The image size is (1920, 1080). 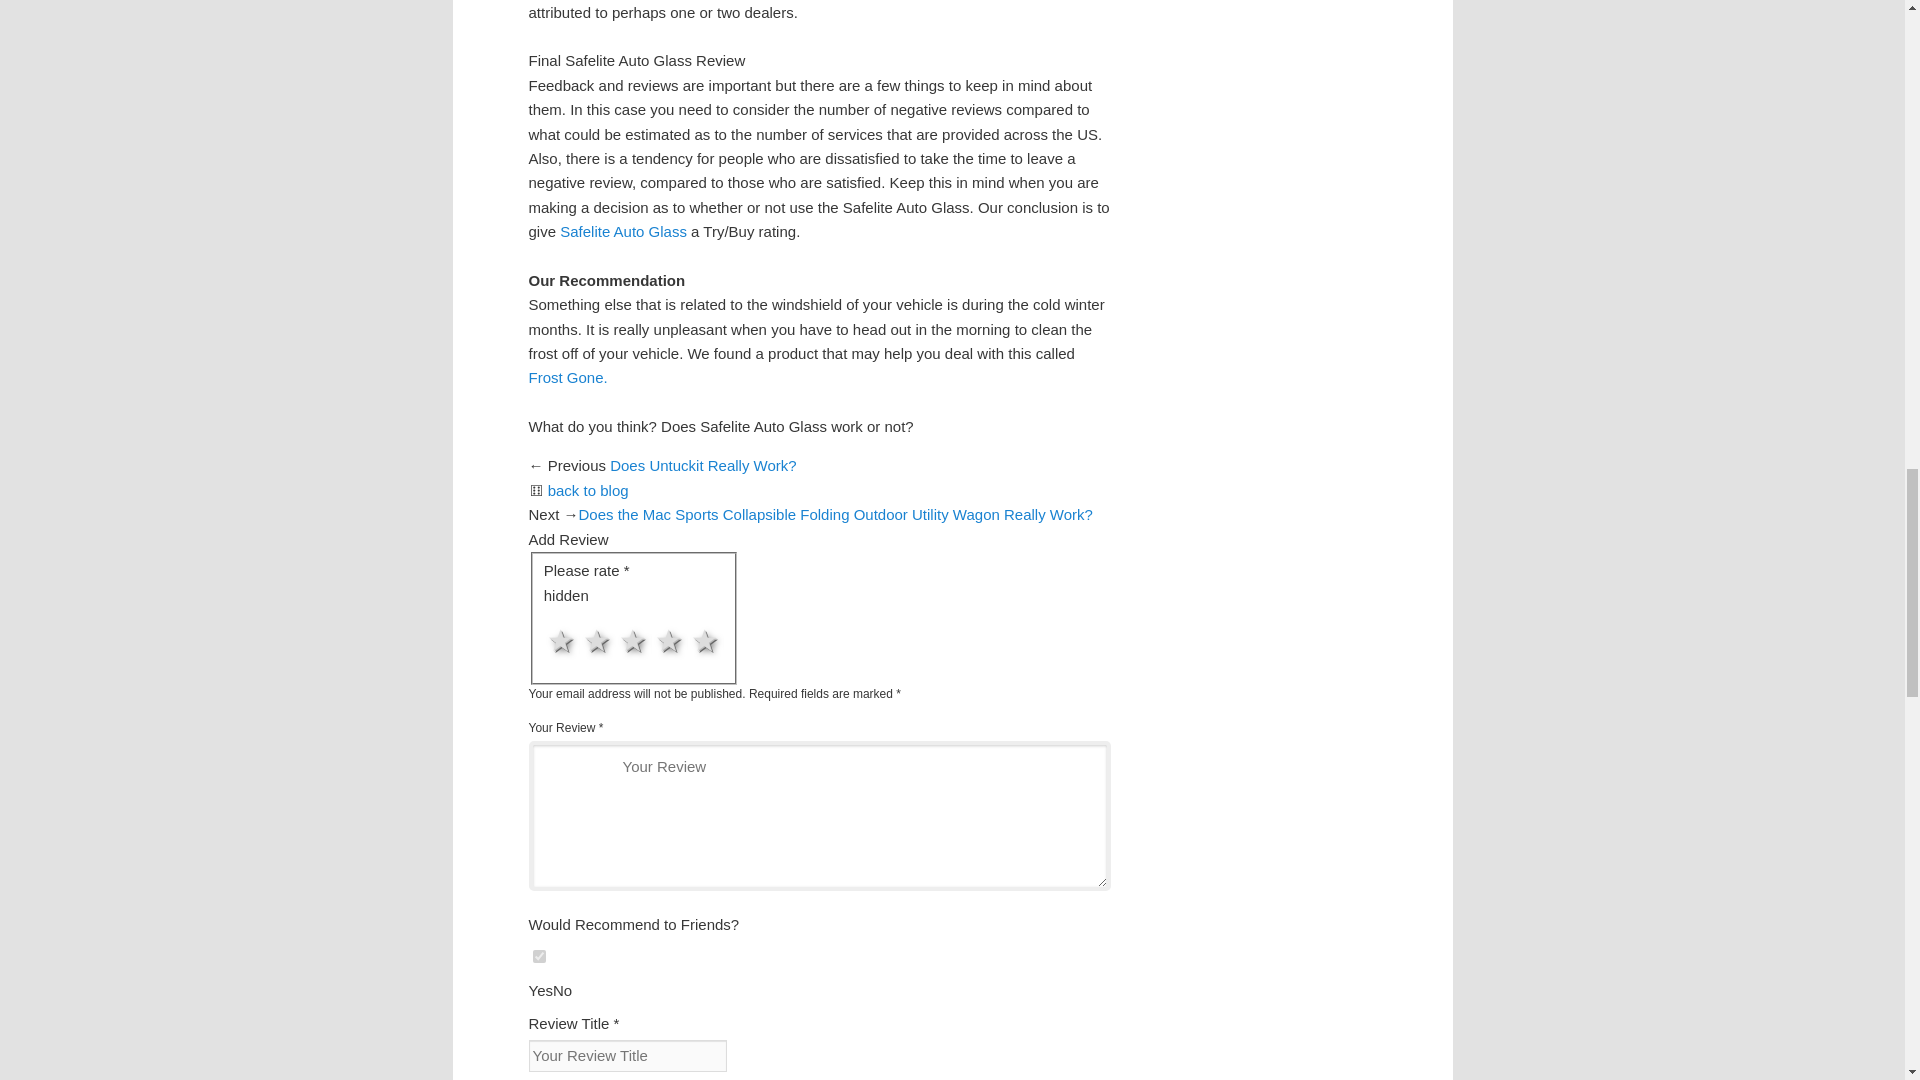 I want to click on 2, so click(x=556, y=618).